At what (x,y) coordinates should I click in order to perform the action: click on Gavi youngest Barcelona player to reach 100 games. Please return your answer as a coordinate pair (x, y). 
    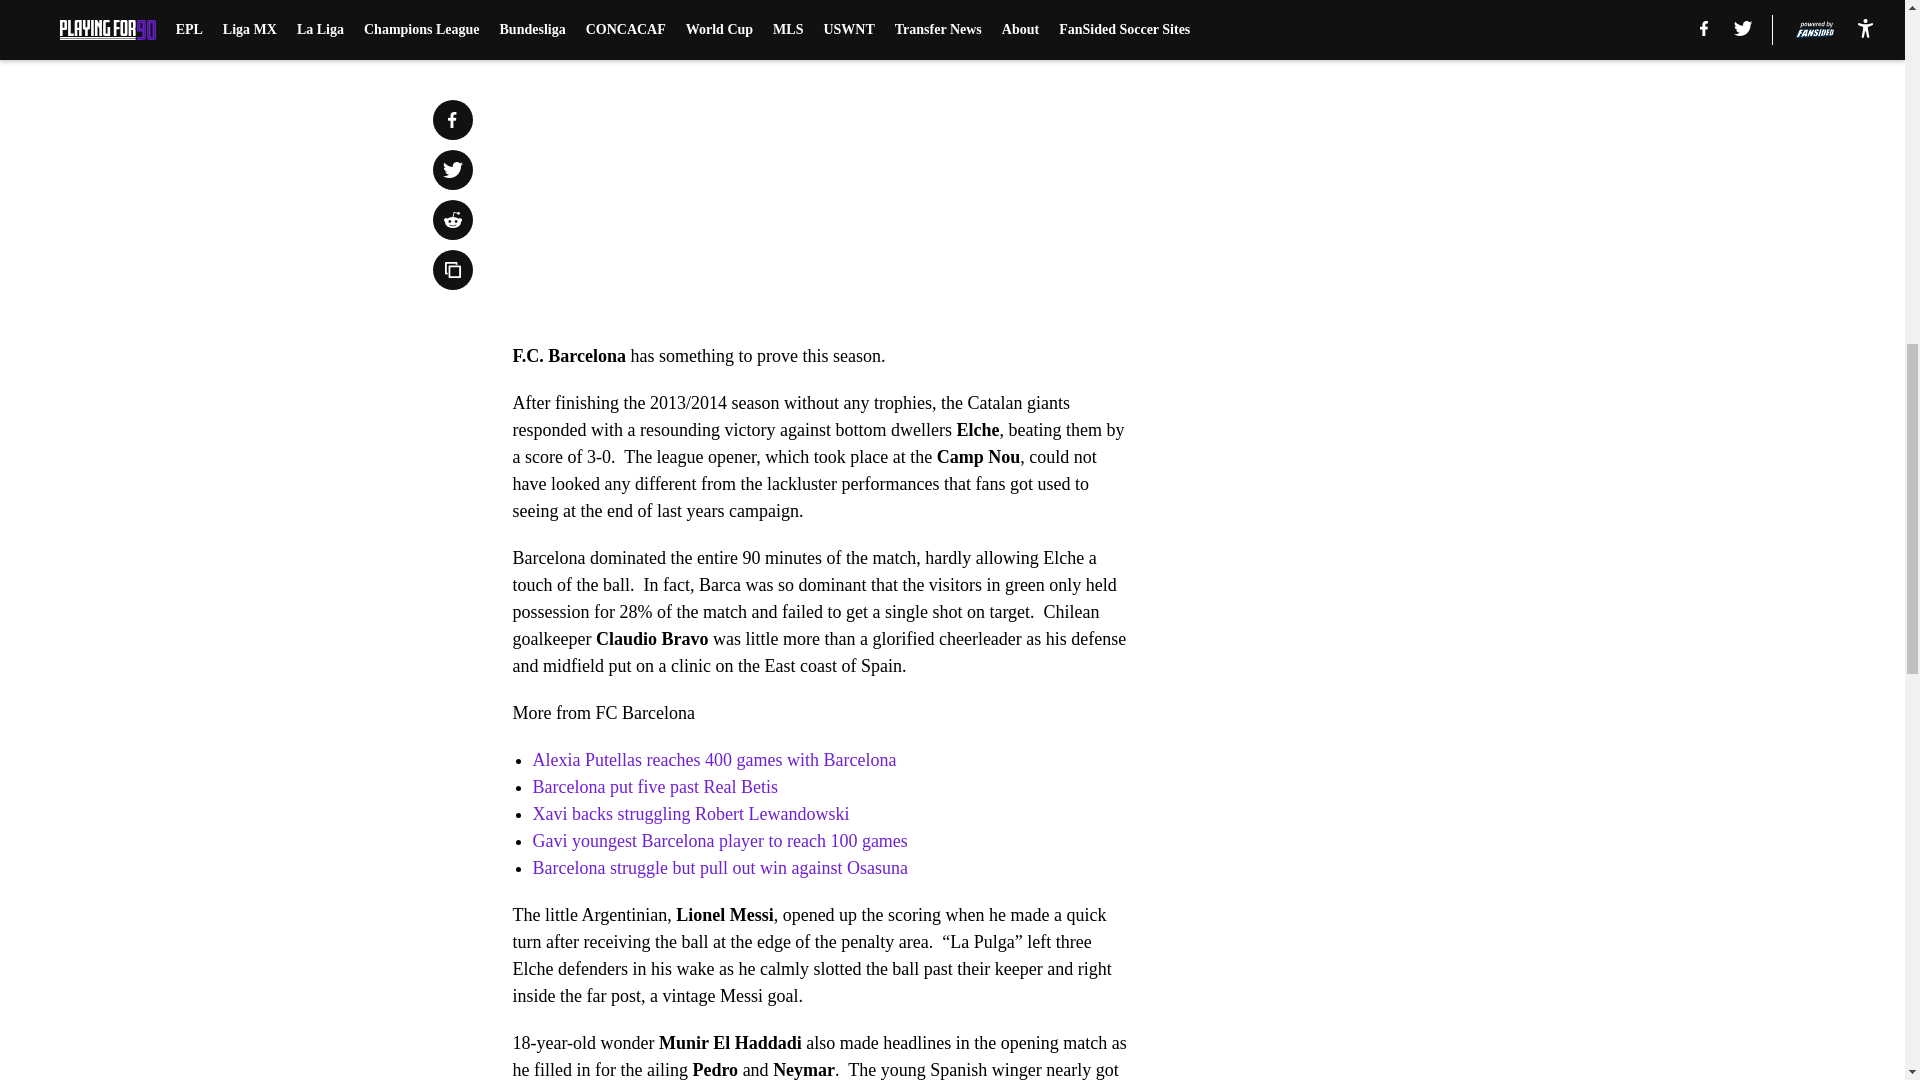
    Looking at the image, I should click on (718, 840).